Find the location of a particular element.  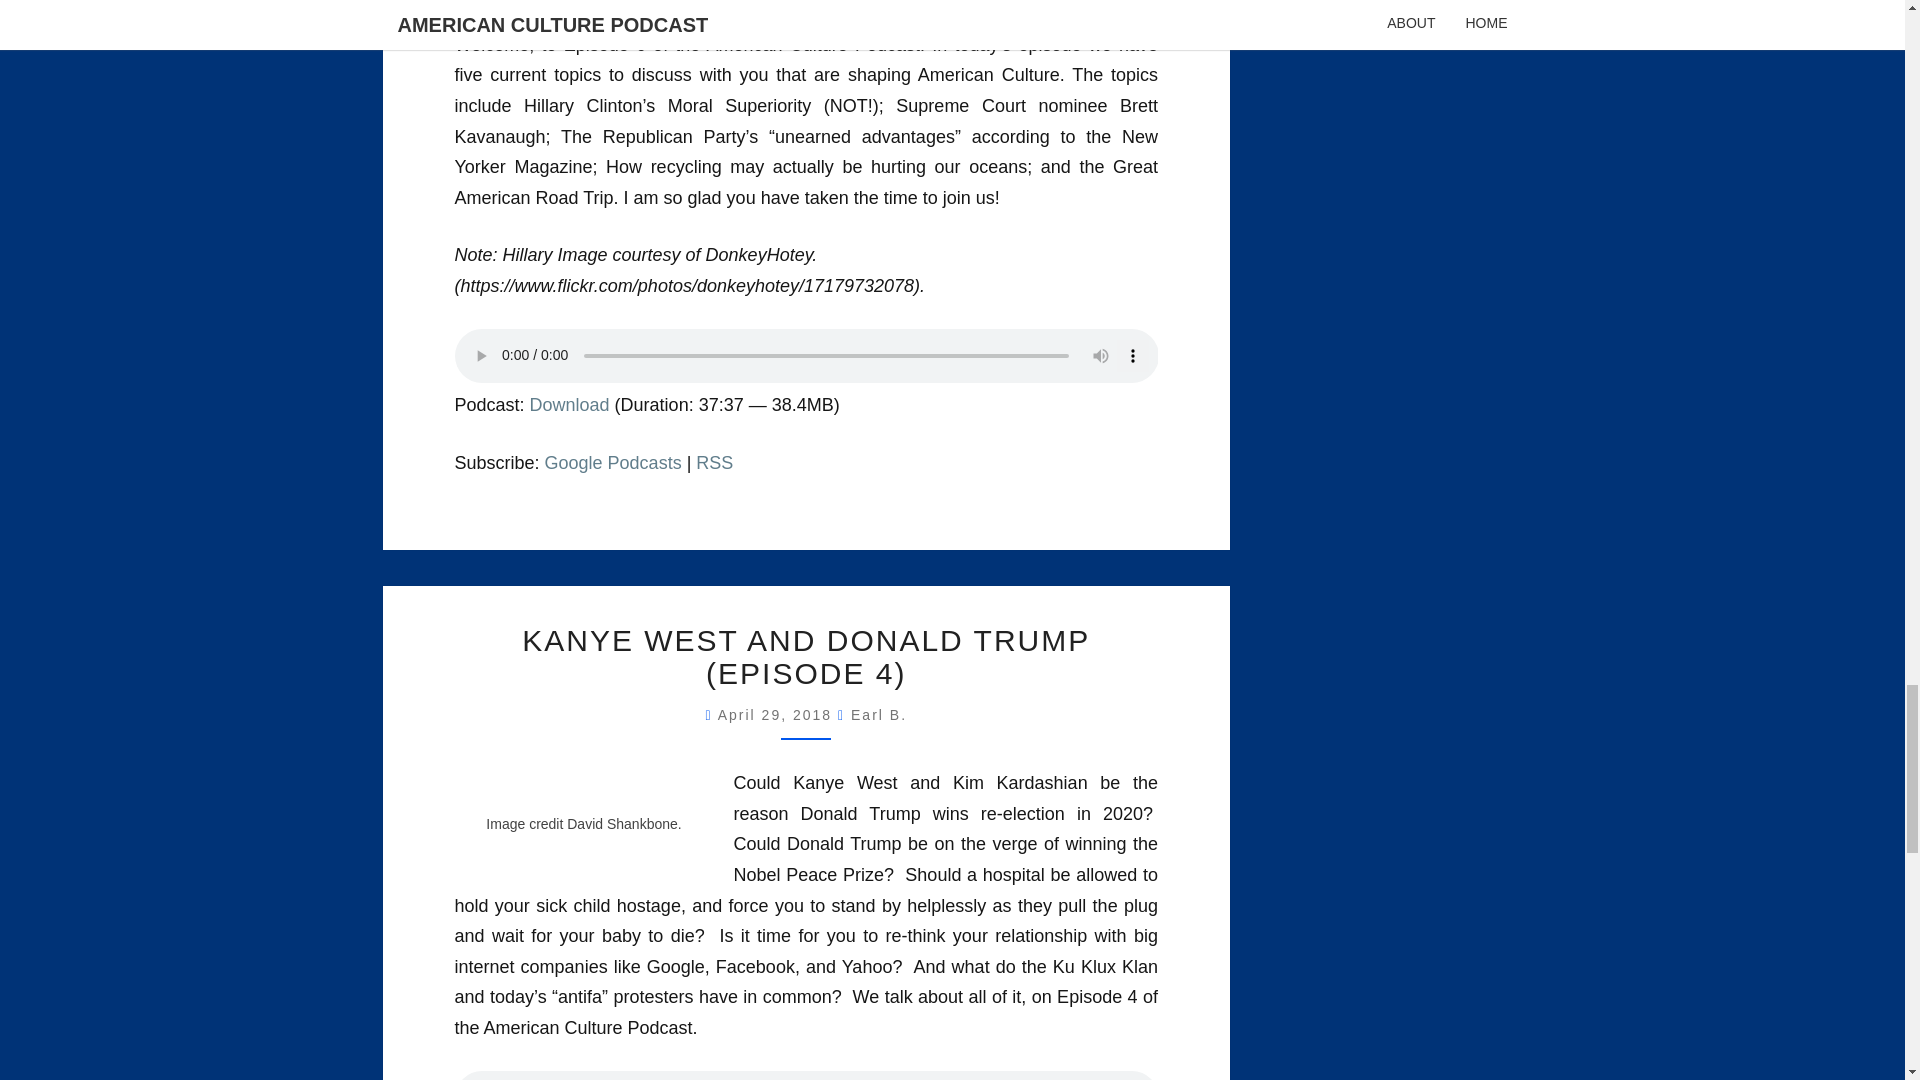

RSS is located at coordinates (714, 462).